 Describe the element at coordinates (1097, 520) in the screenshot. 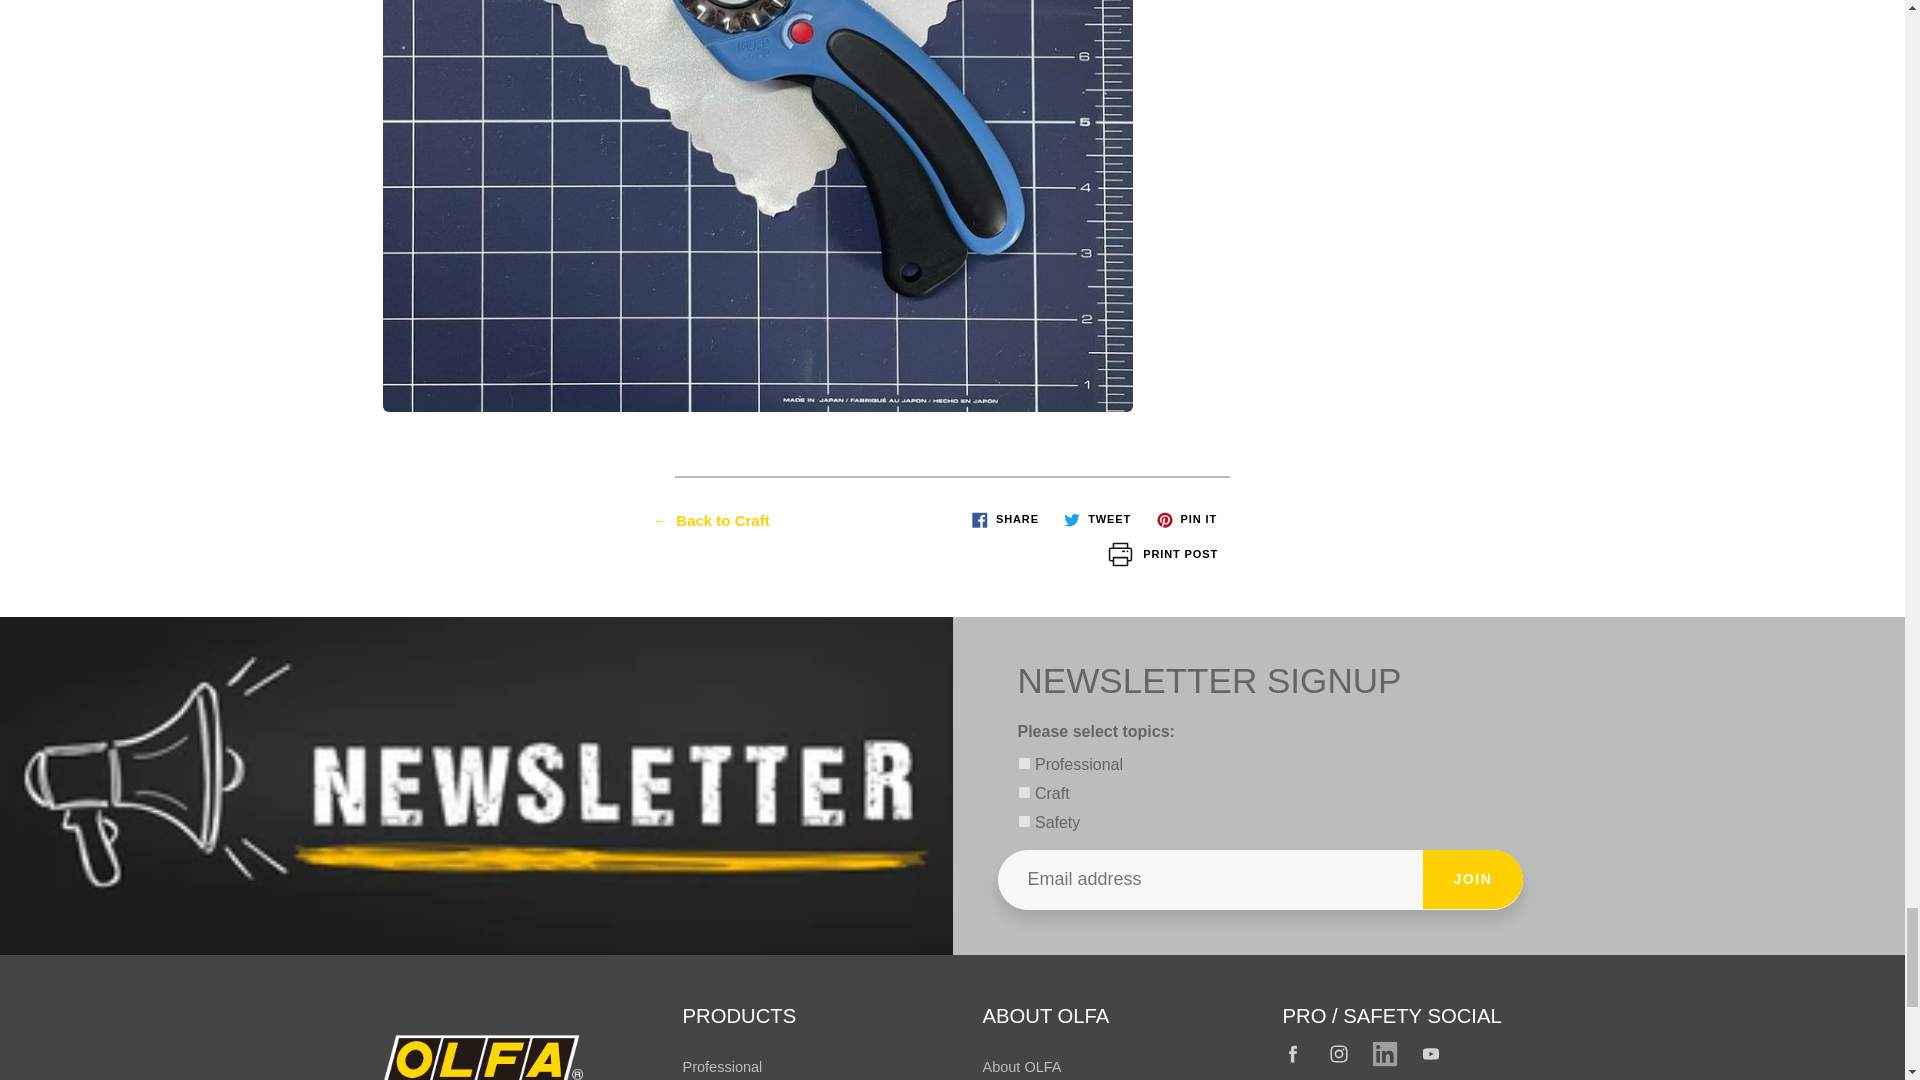

I see `Tweet on Twitter` at that location.